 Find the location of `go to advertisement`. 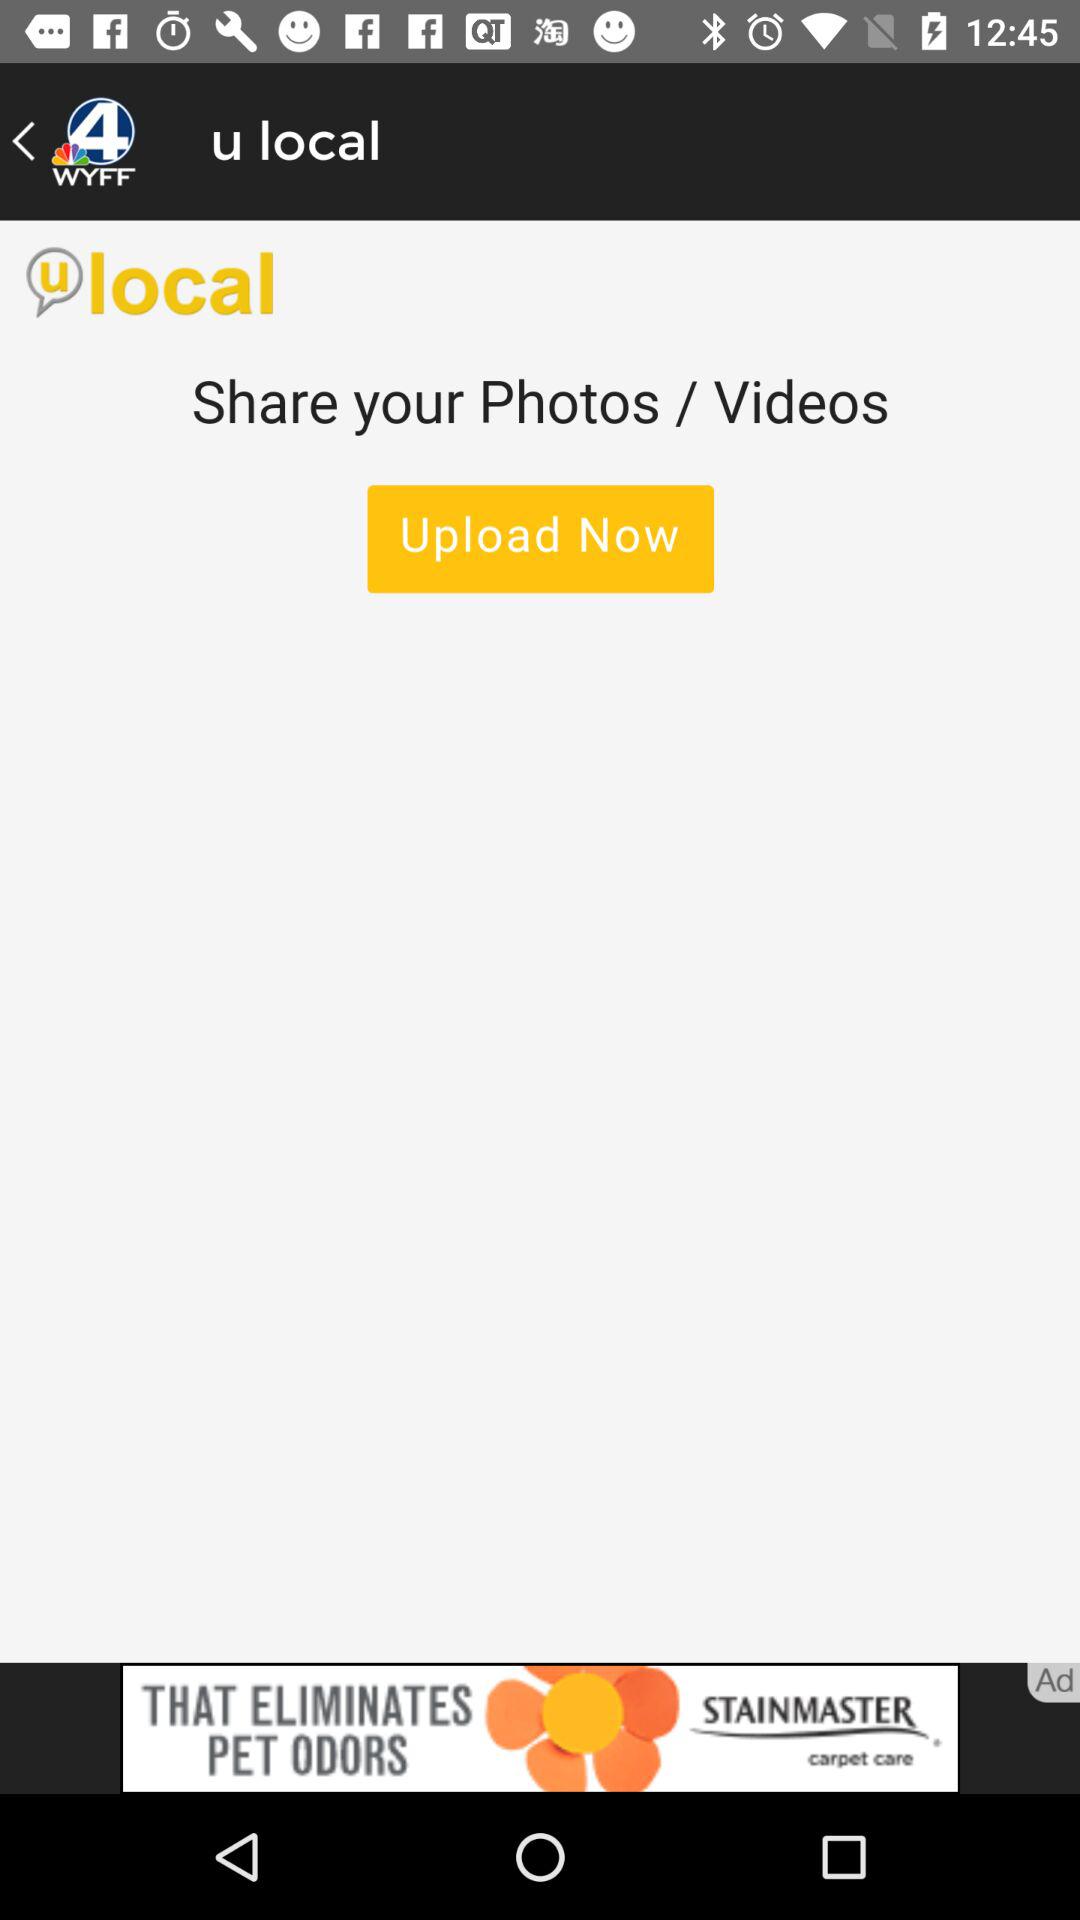

go to advertisement is located at coordinates (540, 1728).